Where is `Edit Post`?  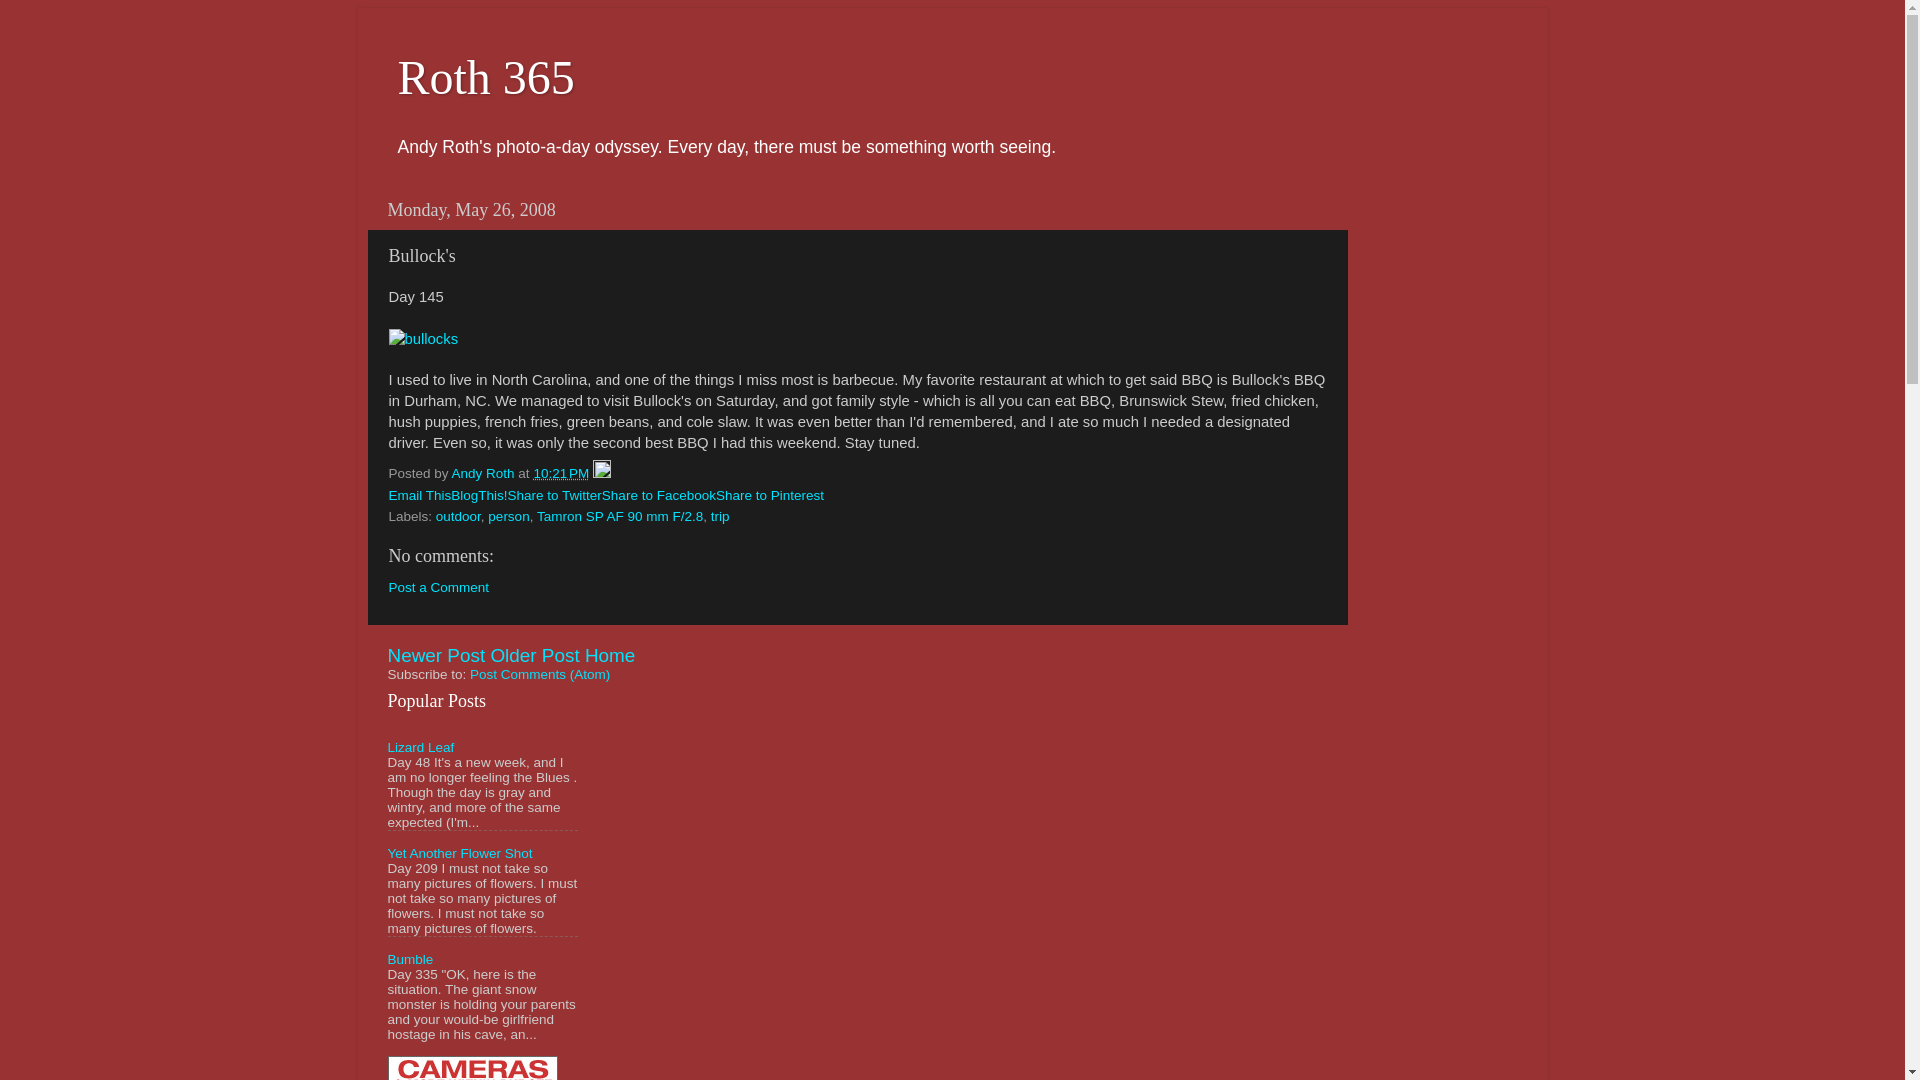 Edit Post is located at coordinates (602, 472).